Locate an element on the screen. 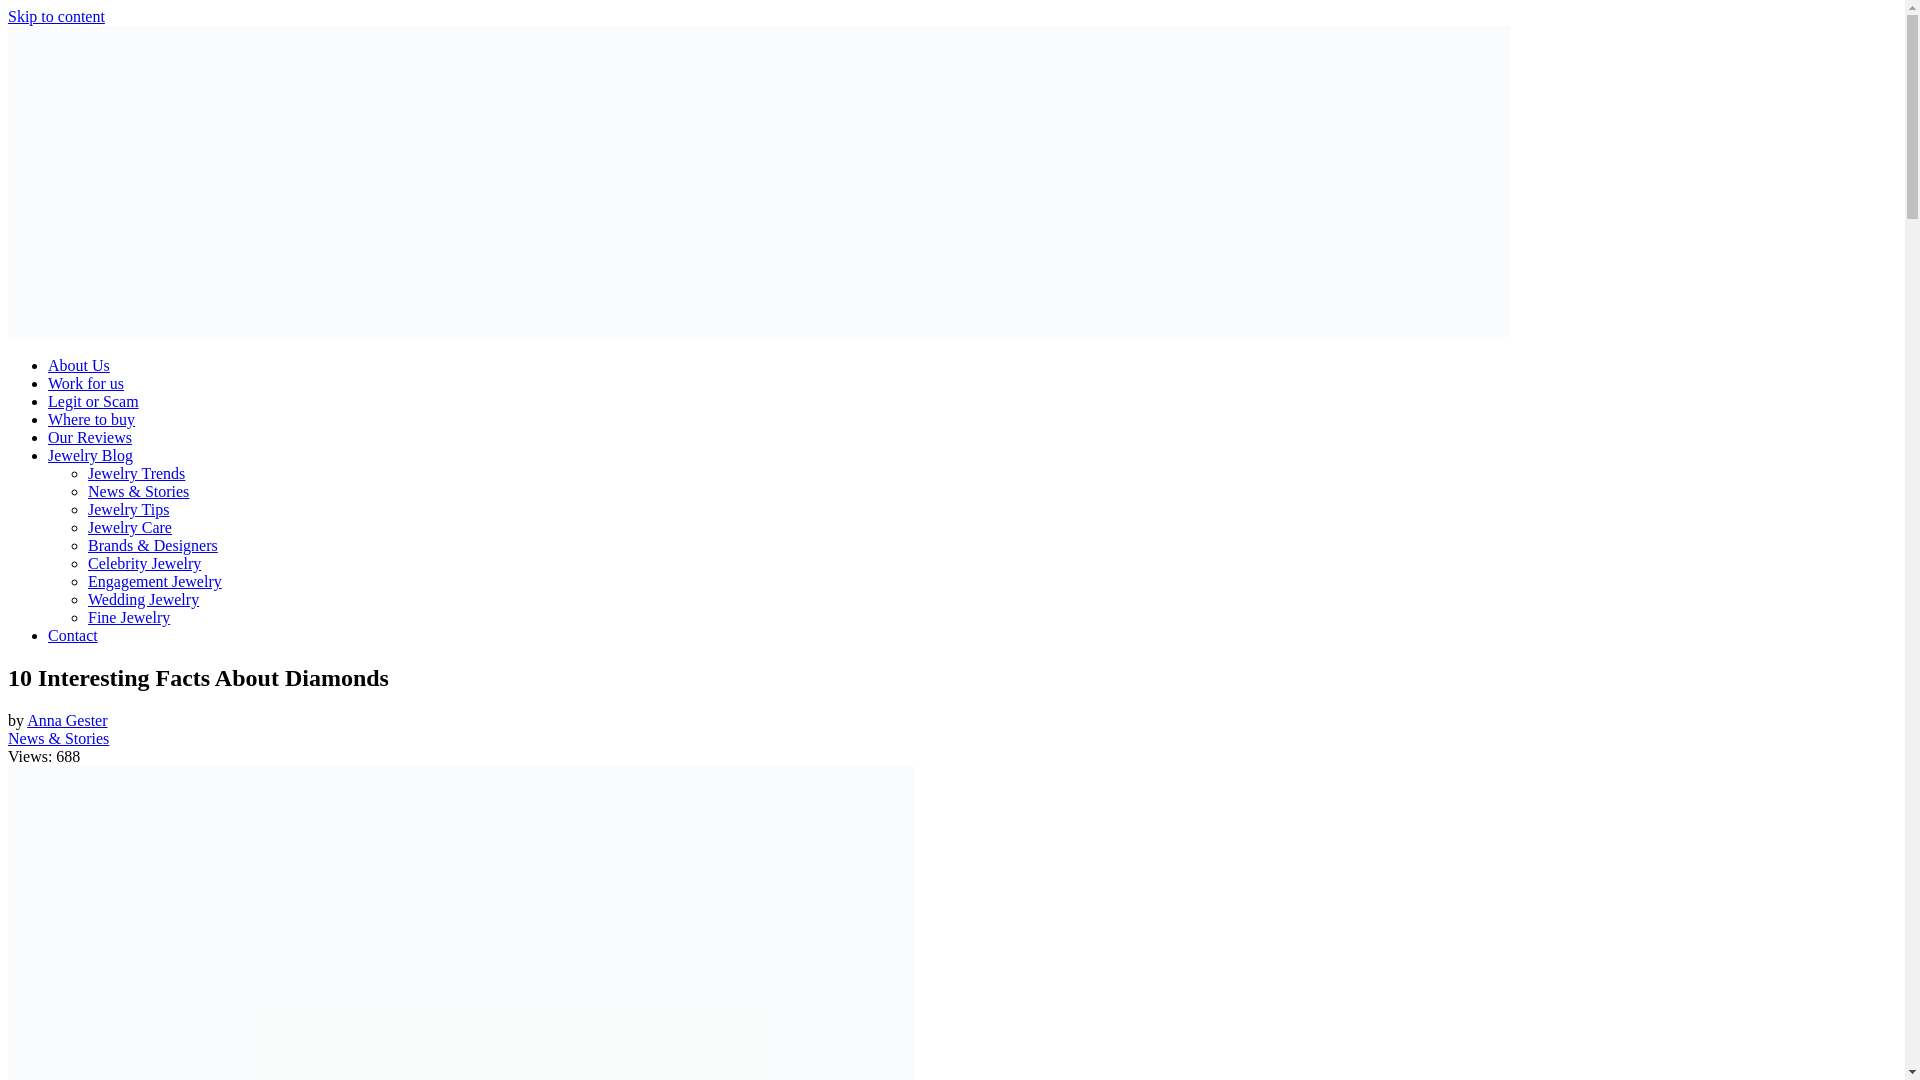 Image resolution: width=1920 pixels, height=1080 pixels. Where to buy is located at coordinates (91, 419).